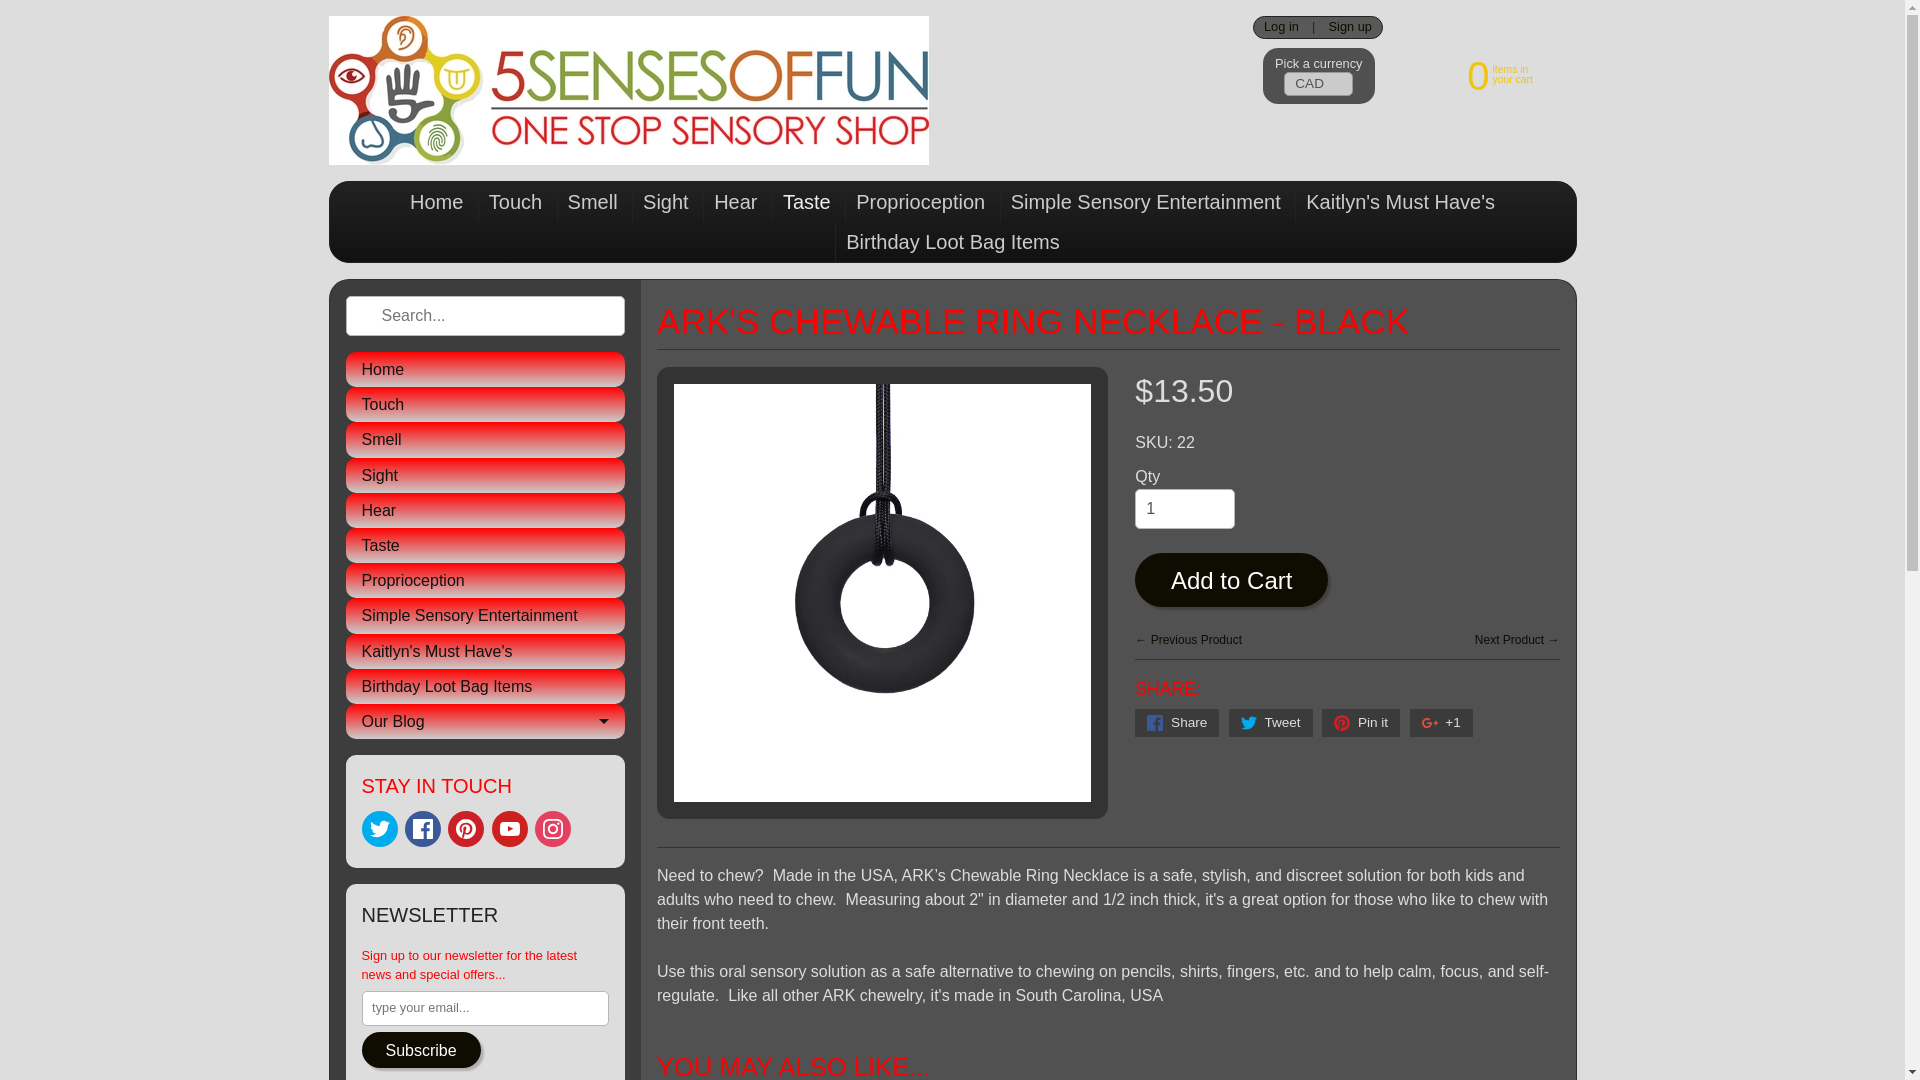 The width and height of the screenshot is (1920, 1080). What do you see at coordinates (423, 828) in the screenshot?
I see `Kaitlyn's Must Have's` at bounding box center [423, 828].